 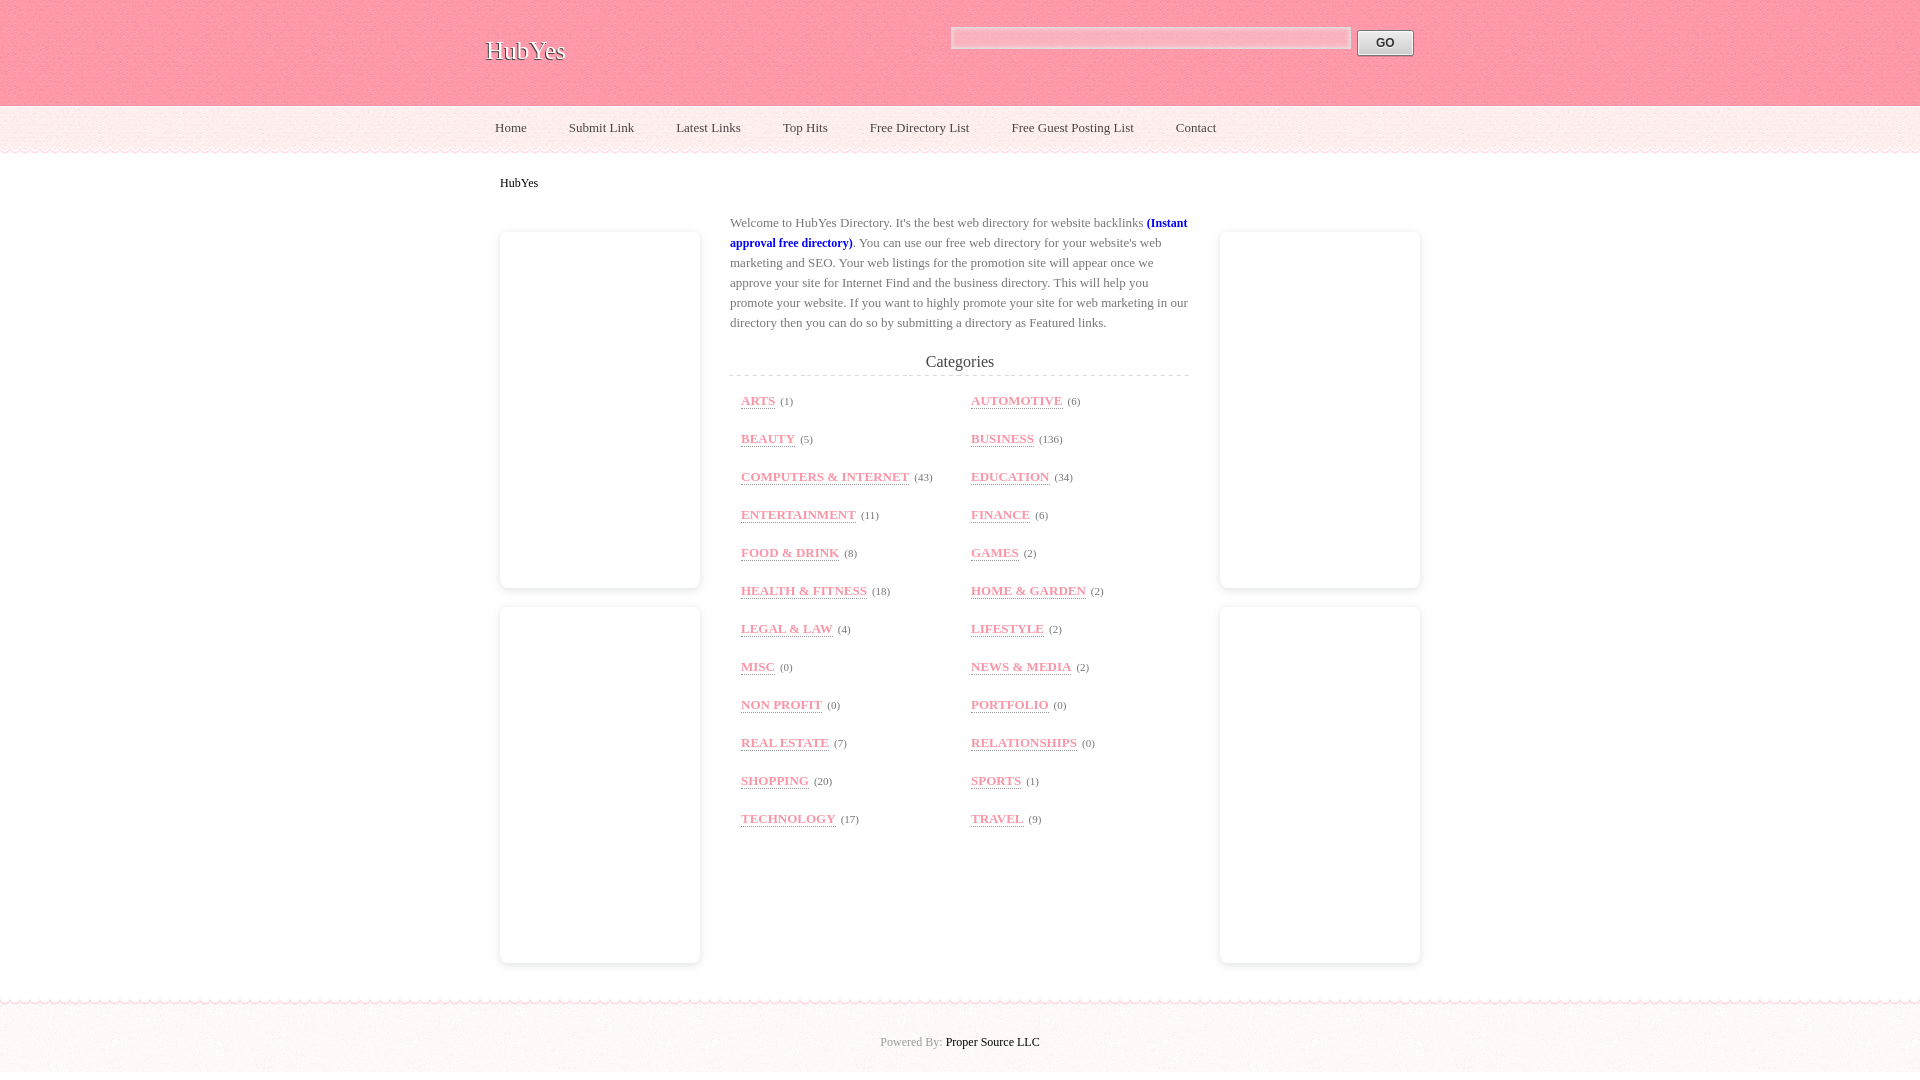 I want to click on SPORTS, so click(x=996, y=781).